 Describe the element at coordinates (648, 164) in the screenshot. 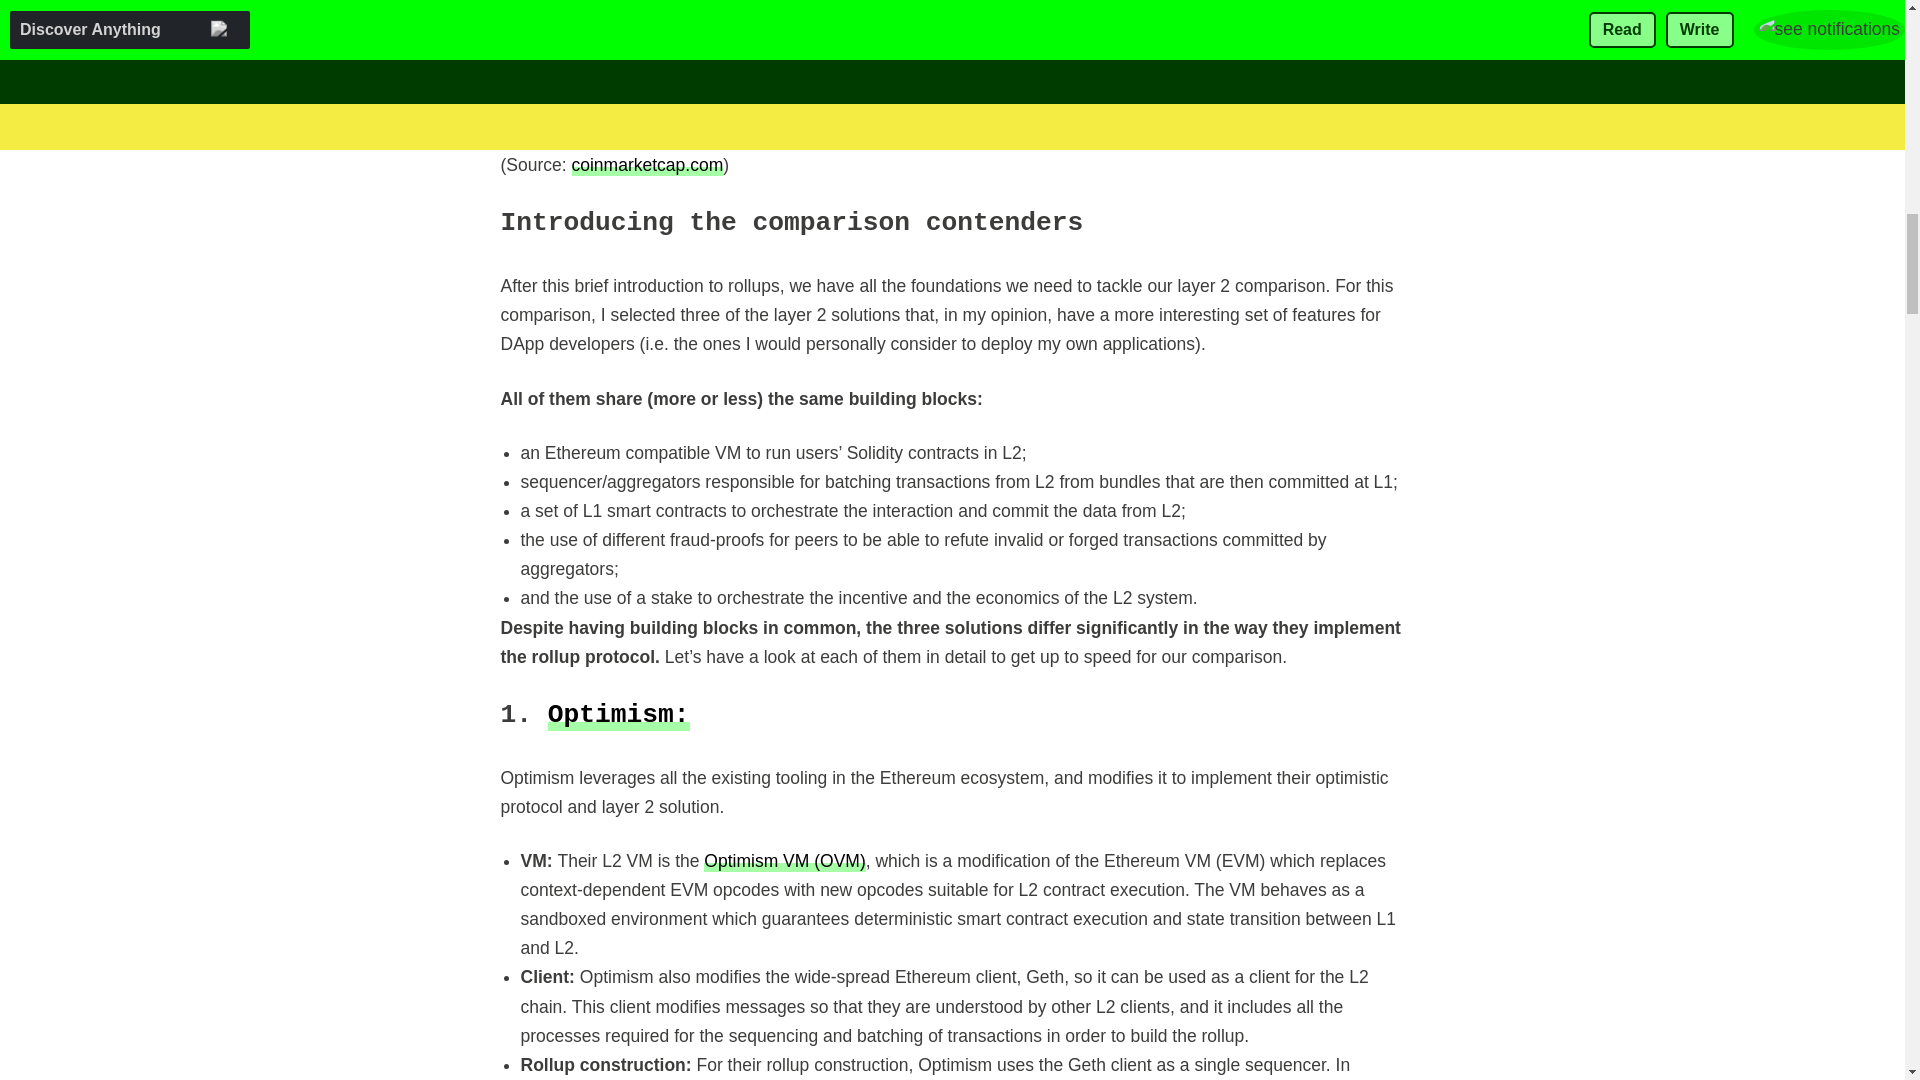

I see `coinmarketcap.com` at that location.